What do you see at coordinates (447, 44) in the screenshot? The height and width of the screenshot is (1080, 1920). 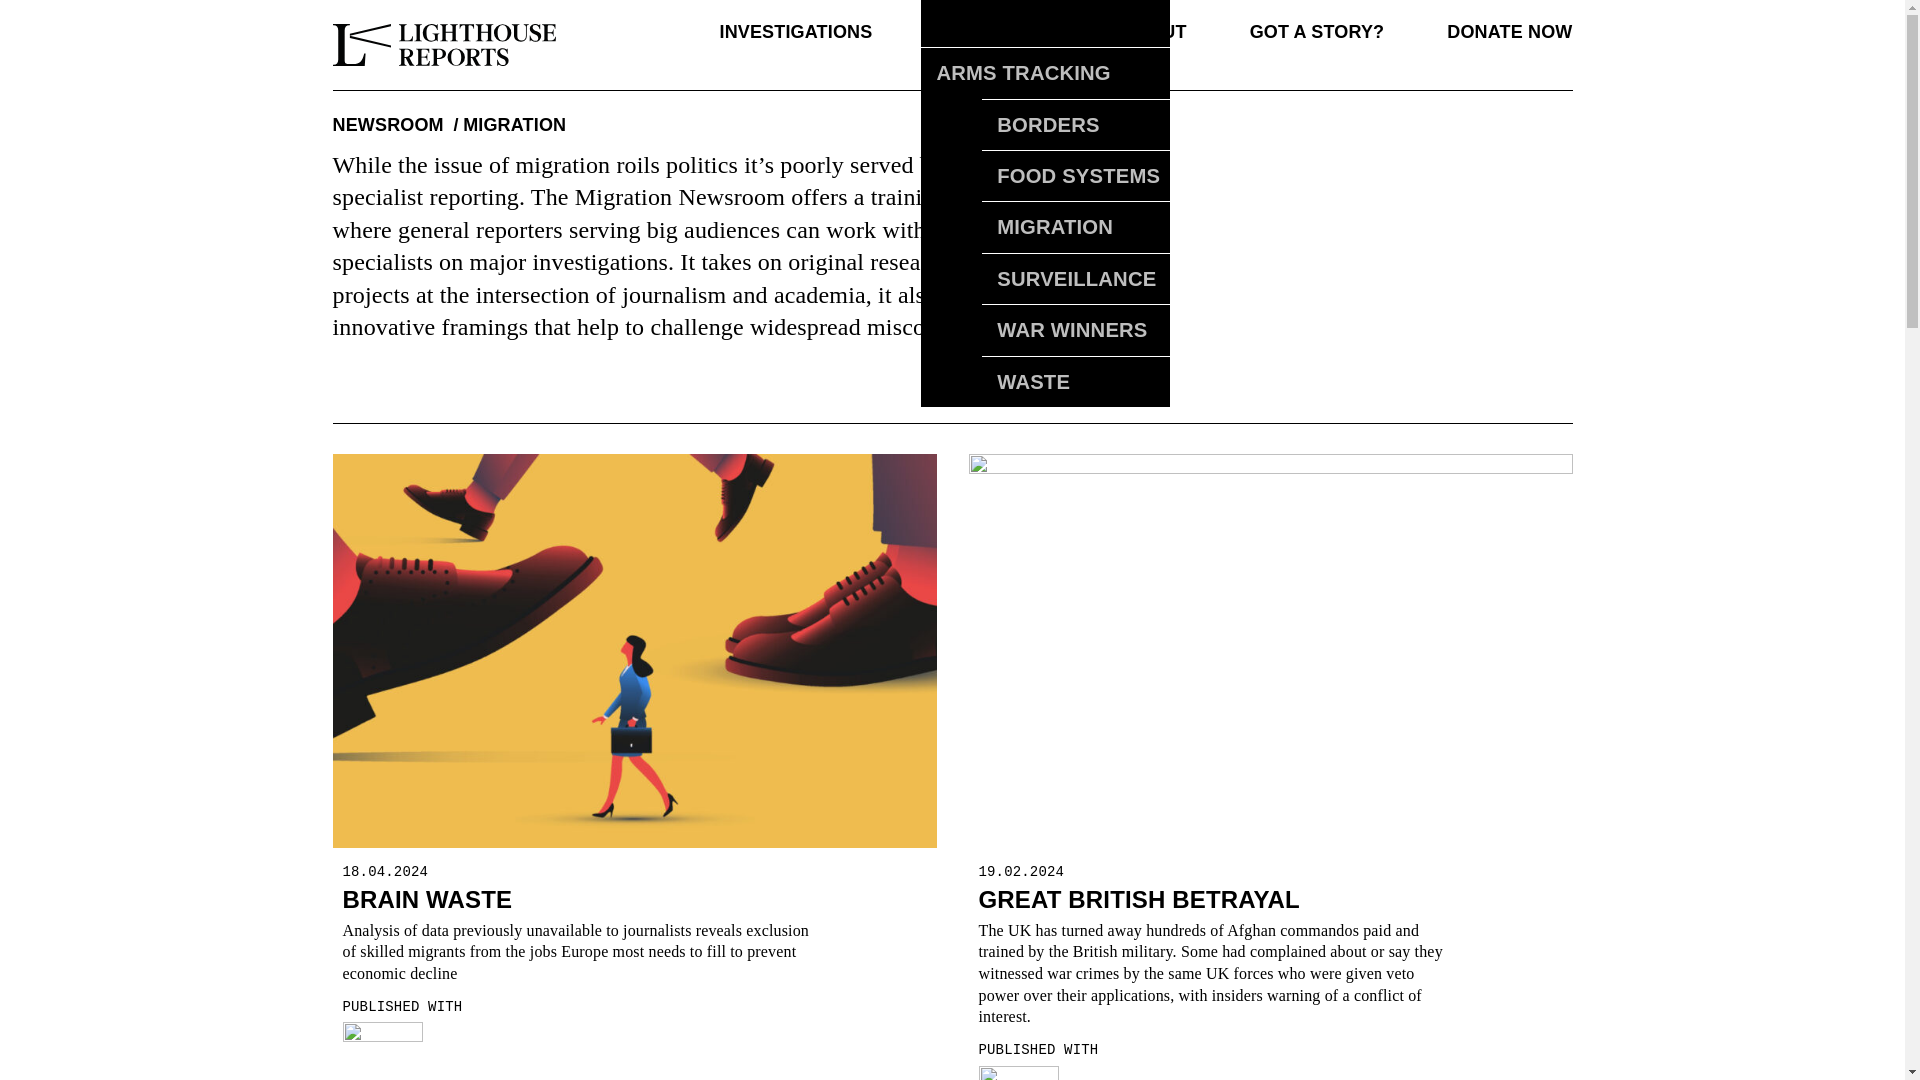 I see `home` at bounding box center [447, 44].